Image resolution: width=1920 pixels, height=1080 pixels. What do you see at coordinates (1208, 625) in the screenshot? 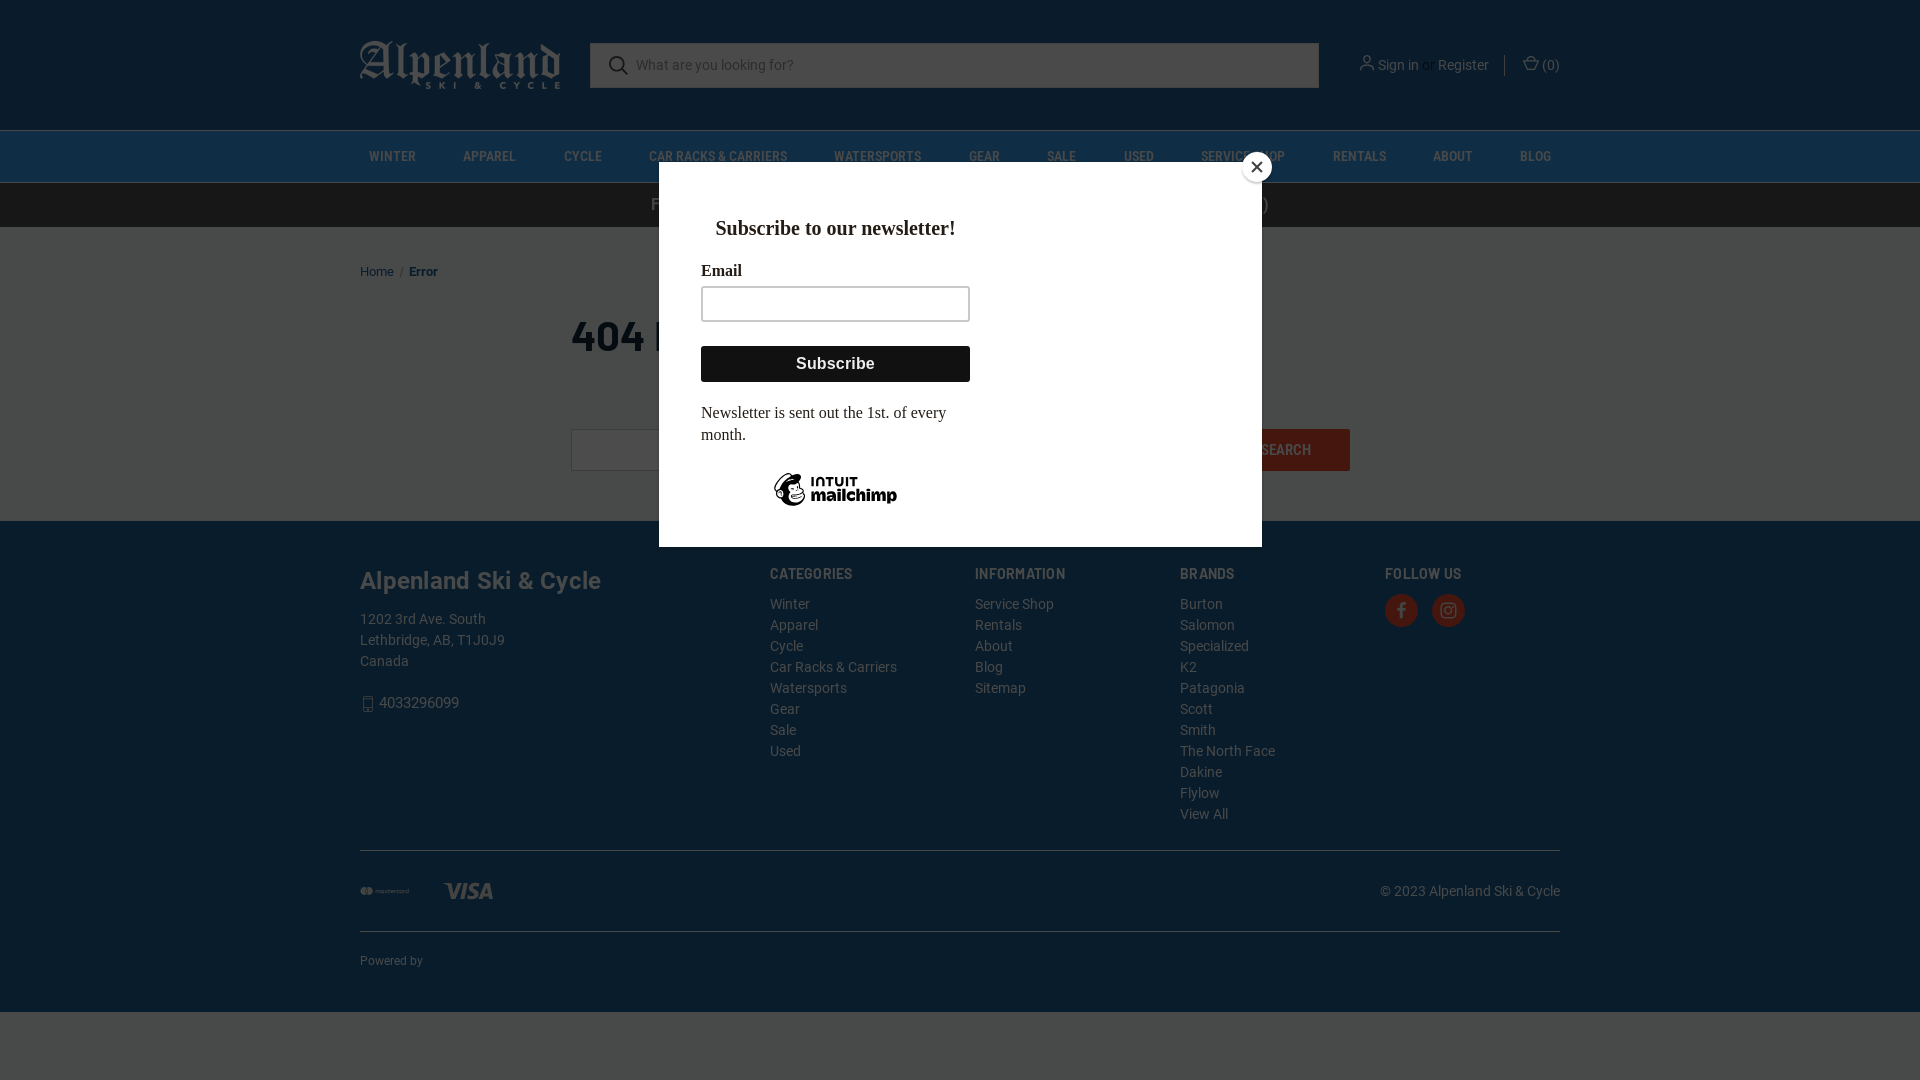
I see `Salomon` at bounding box center [1208, 625].